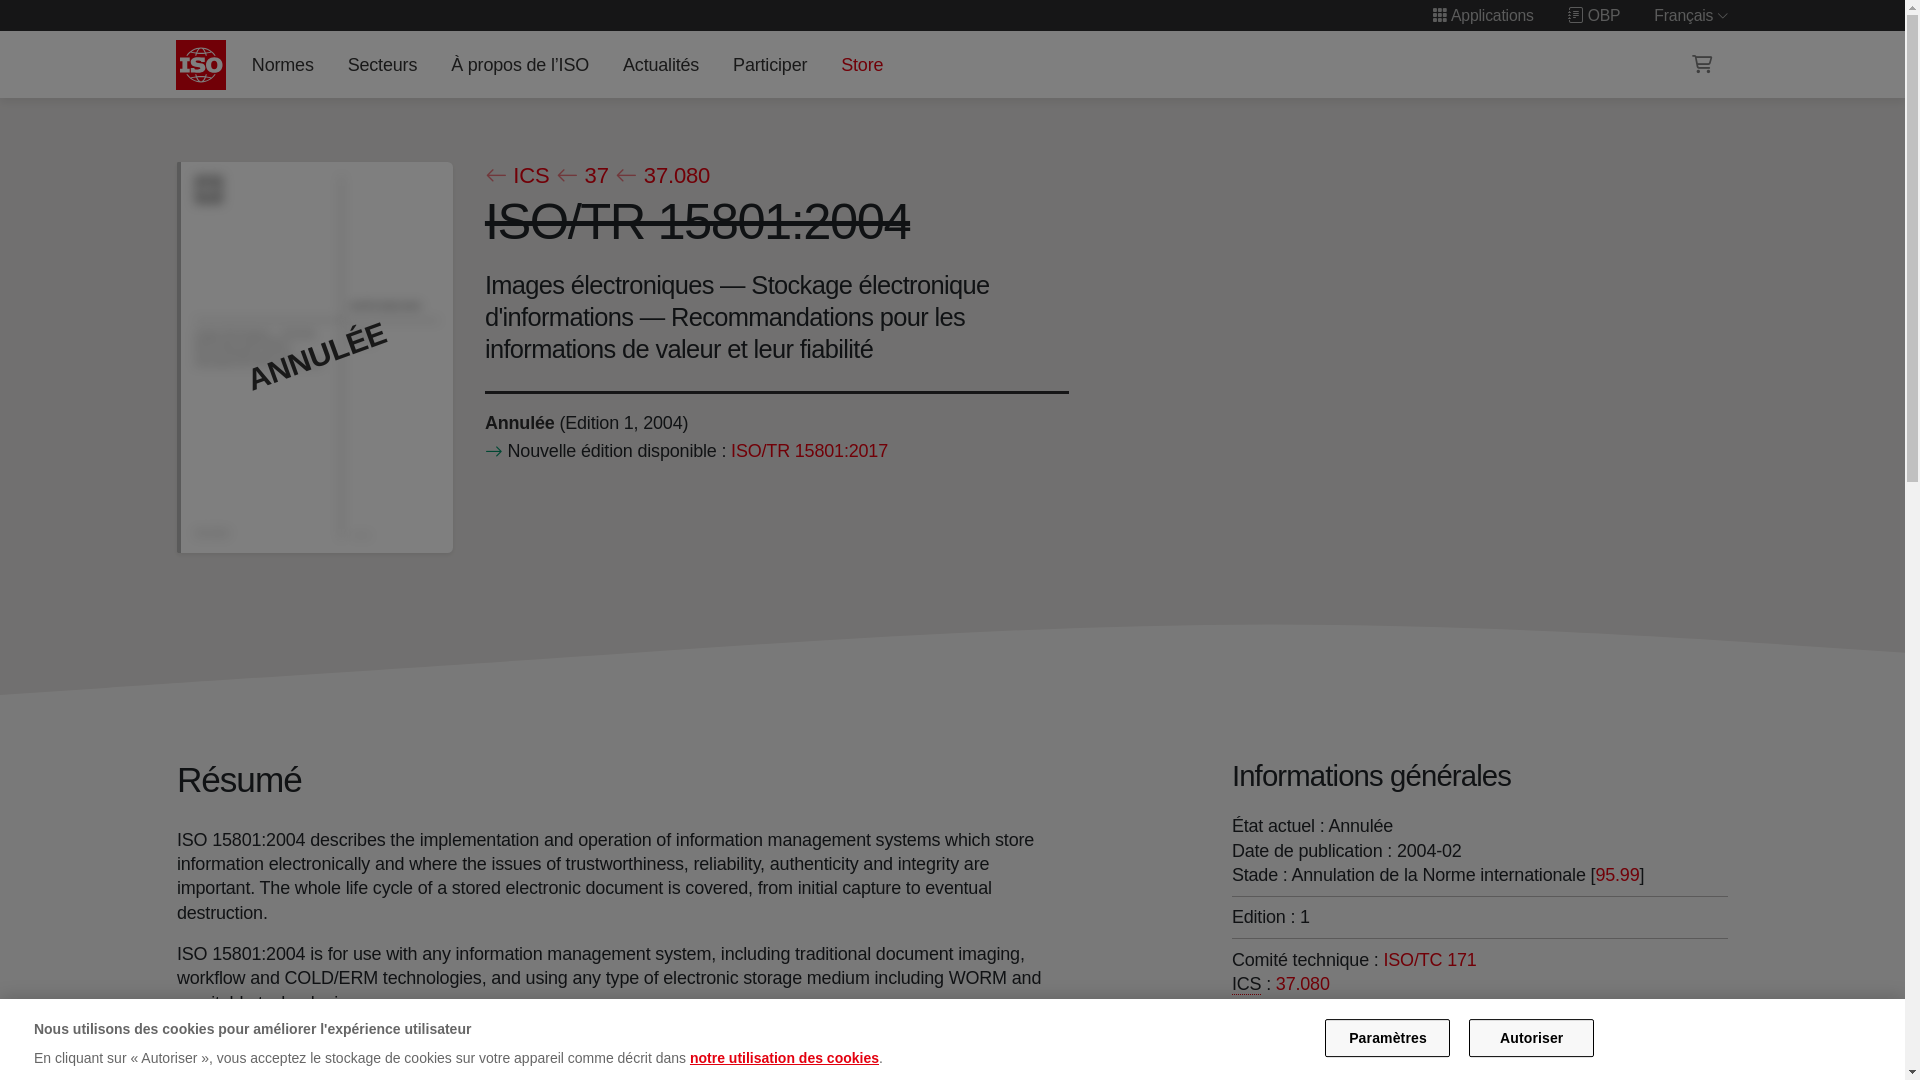  Describe the element at coordinates (282, 64) in the screenshot. I see `Normes` at that location.